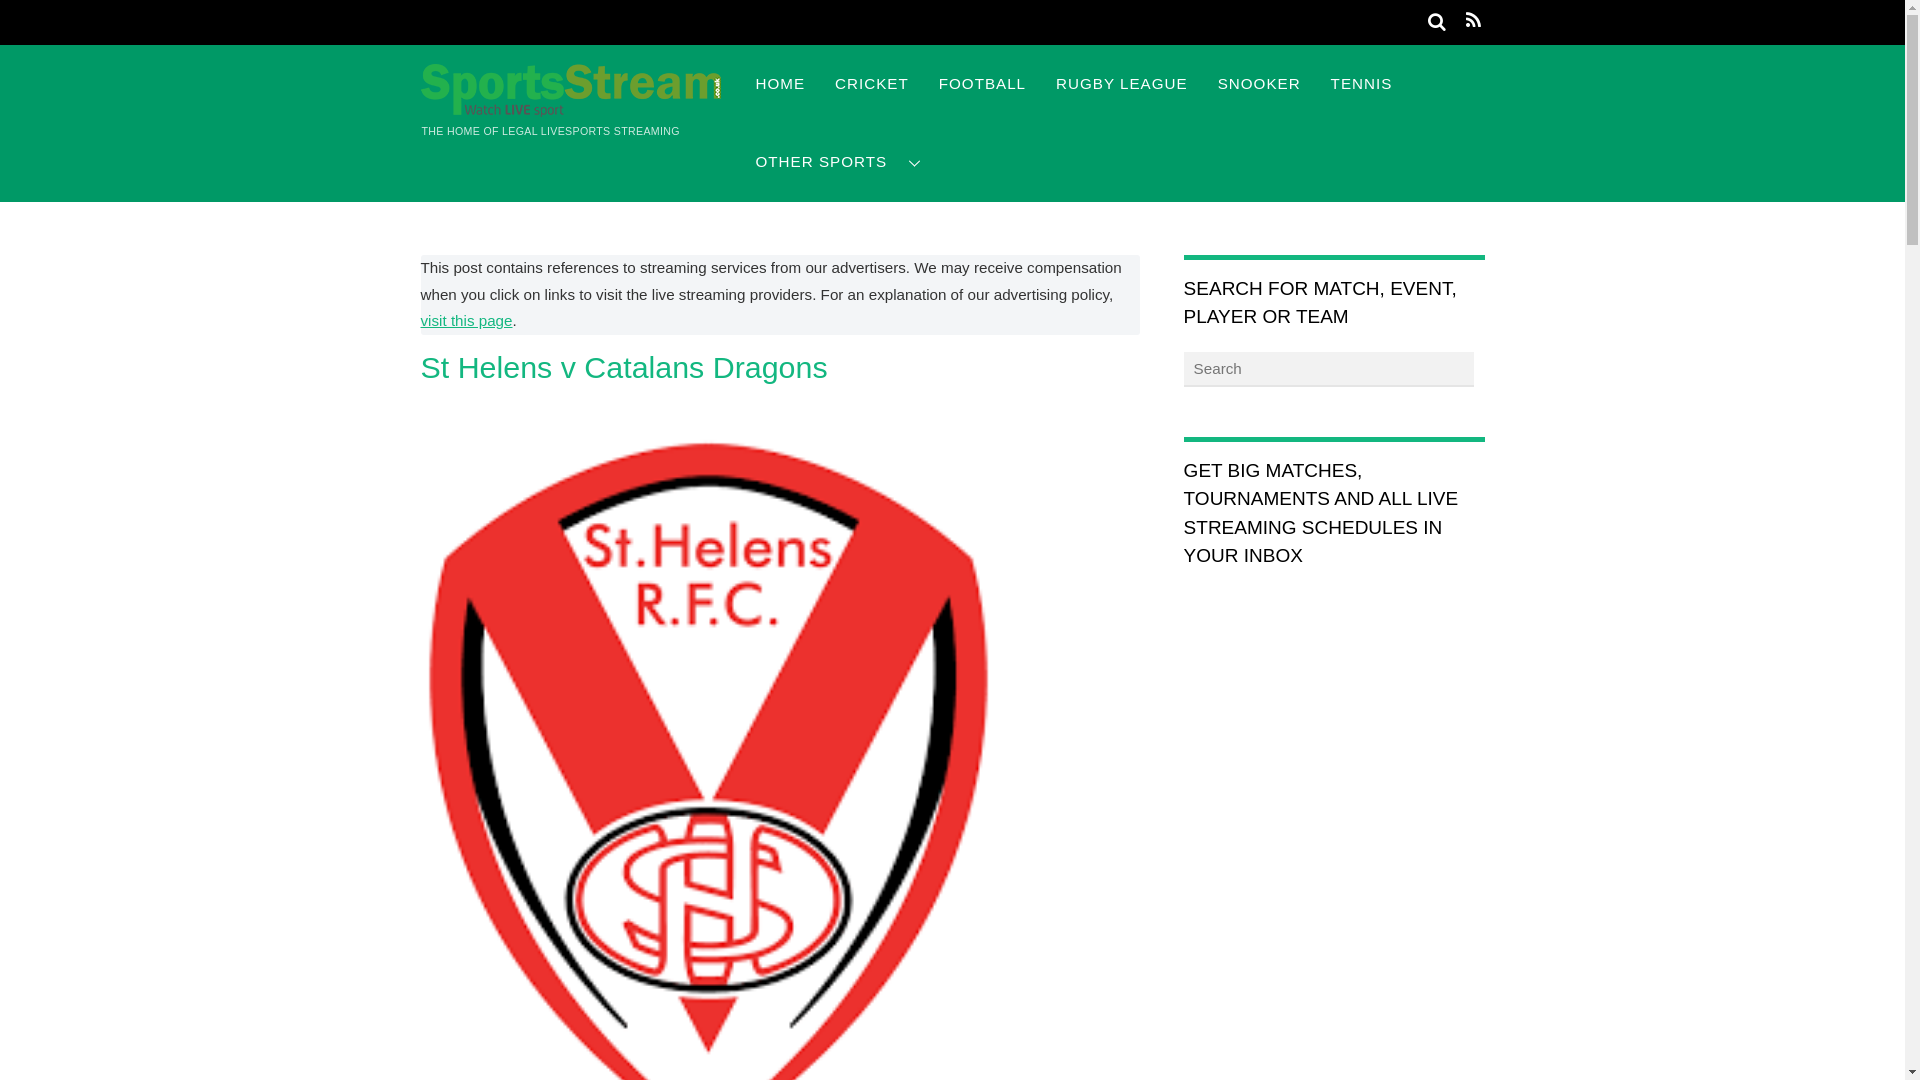 The height and width of the screenshot is (1080, 1920). Describe the element at coordinates (1259, 84) in the screenshot. I see `SNOOKER` at that location.